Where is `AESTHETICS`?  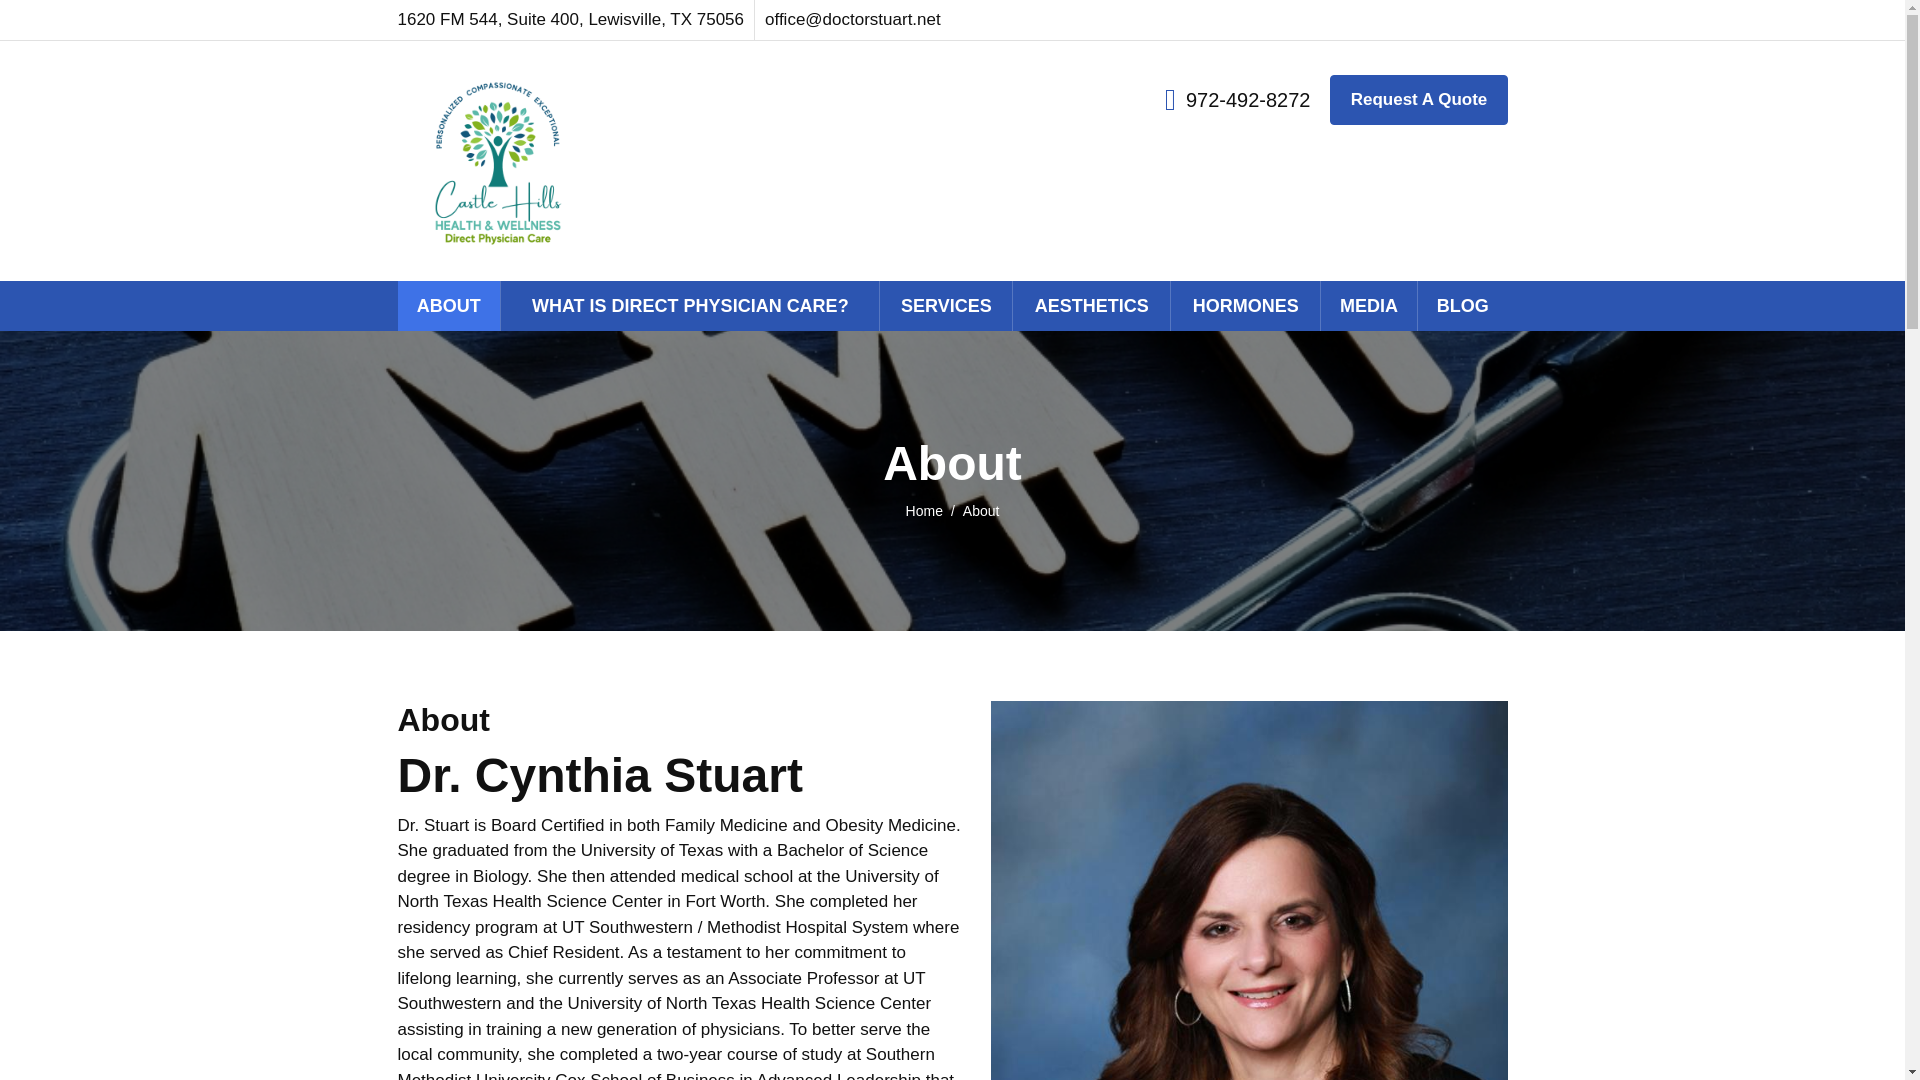
AESTHETICS is located at coordinates (1091, 305).